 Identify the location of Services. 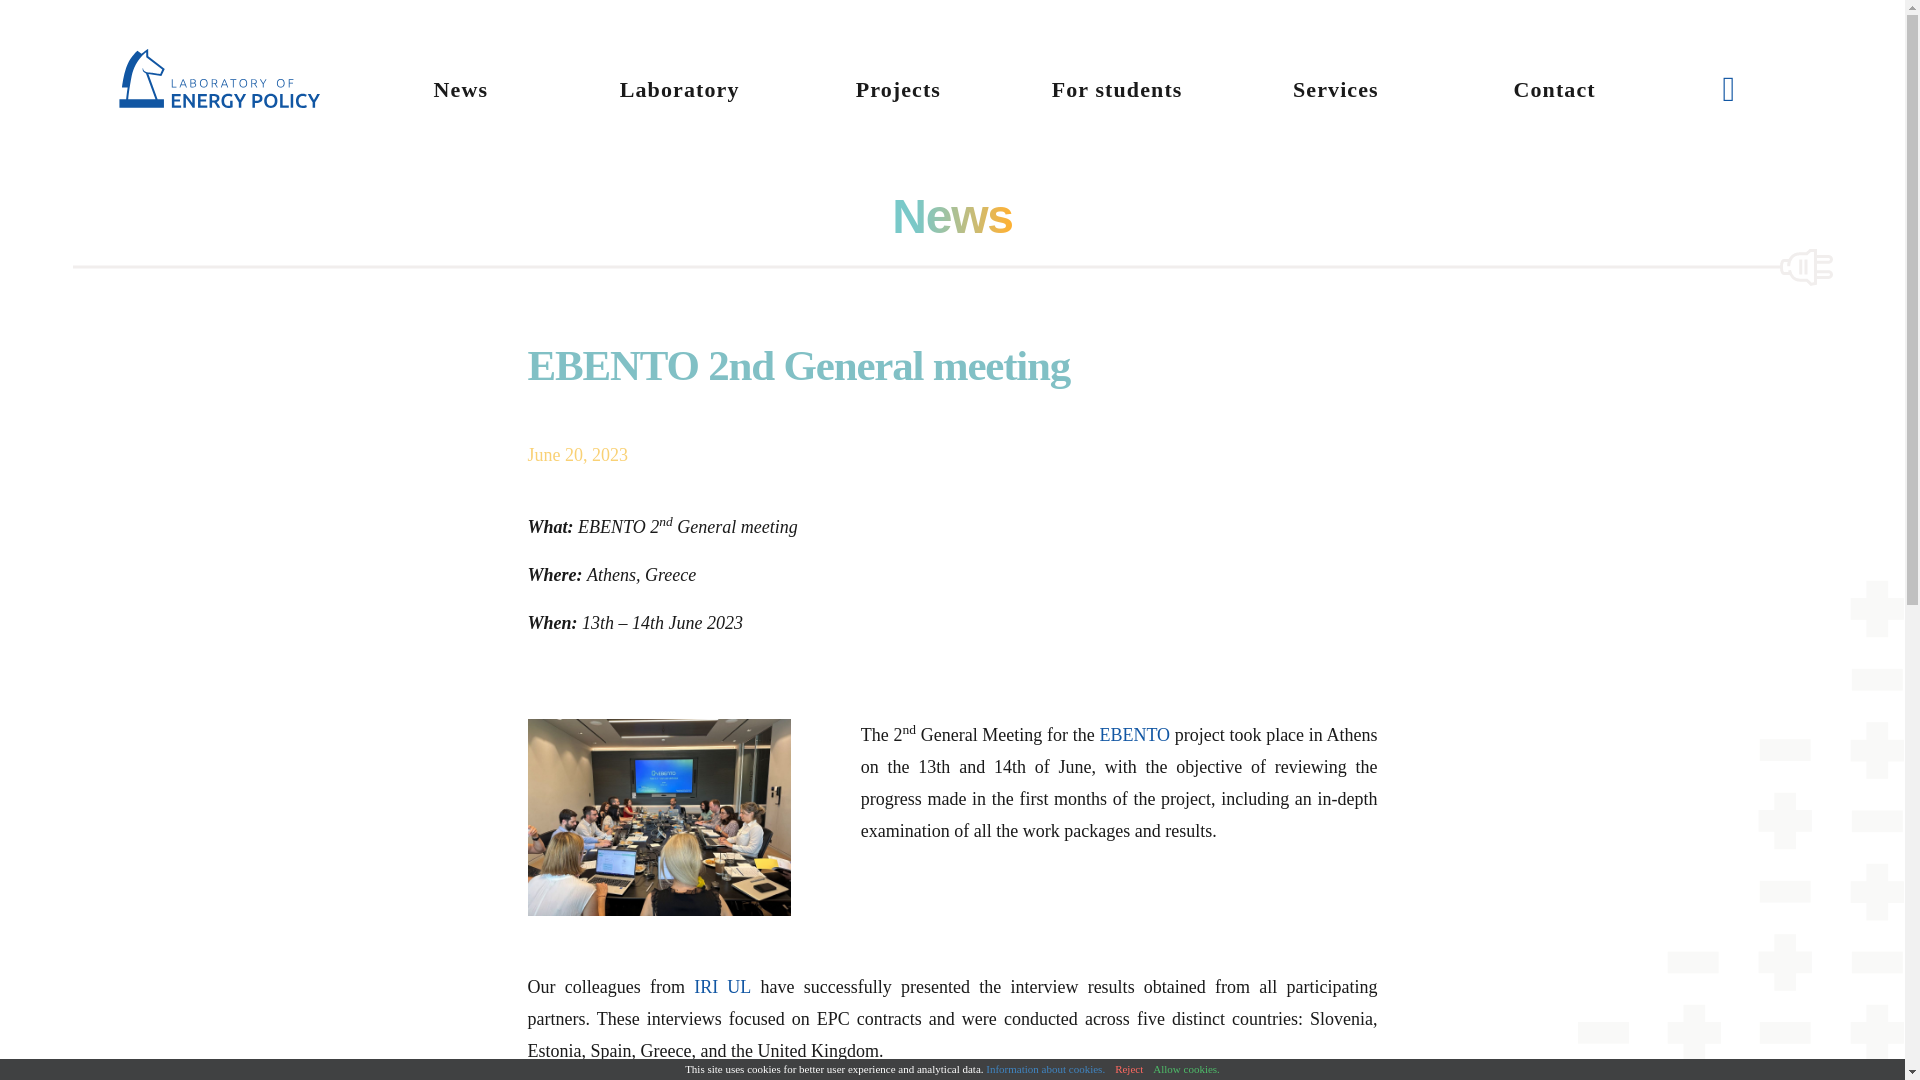
(1336, 89).